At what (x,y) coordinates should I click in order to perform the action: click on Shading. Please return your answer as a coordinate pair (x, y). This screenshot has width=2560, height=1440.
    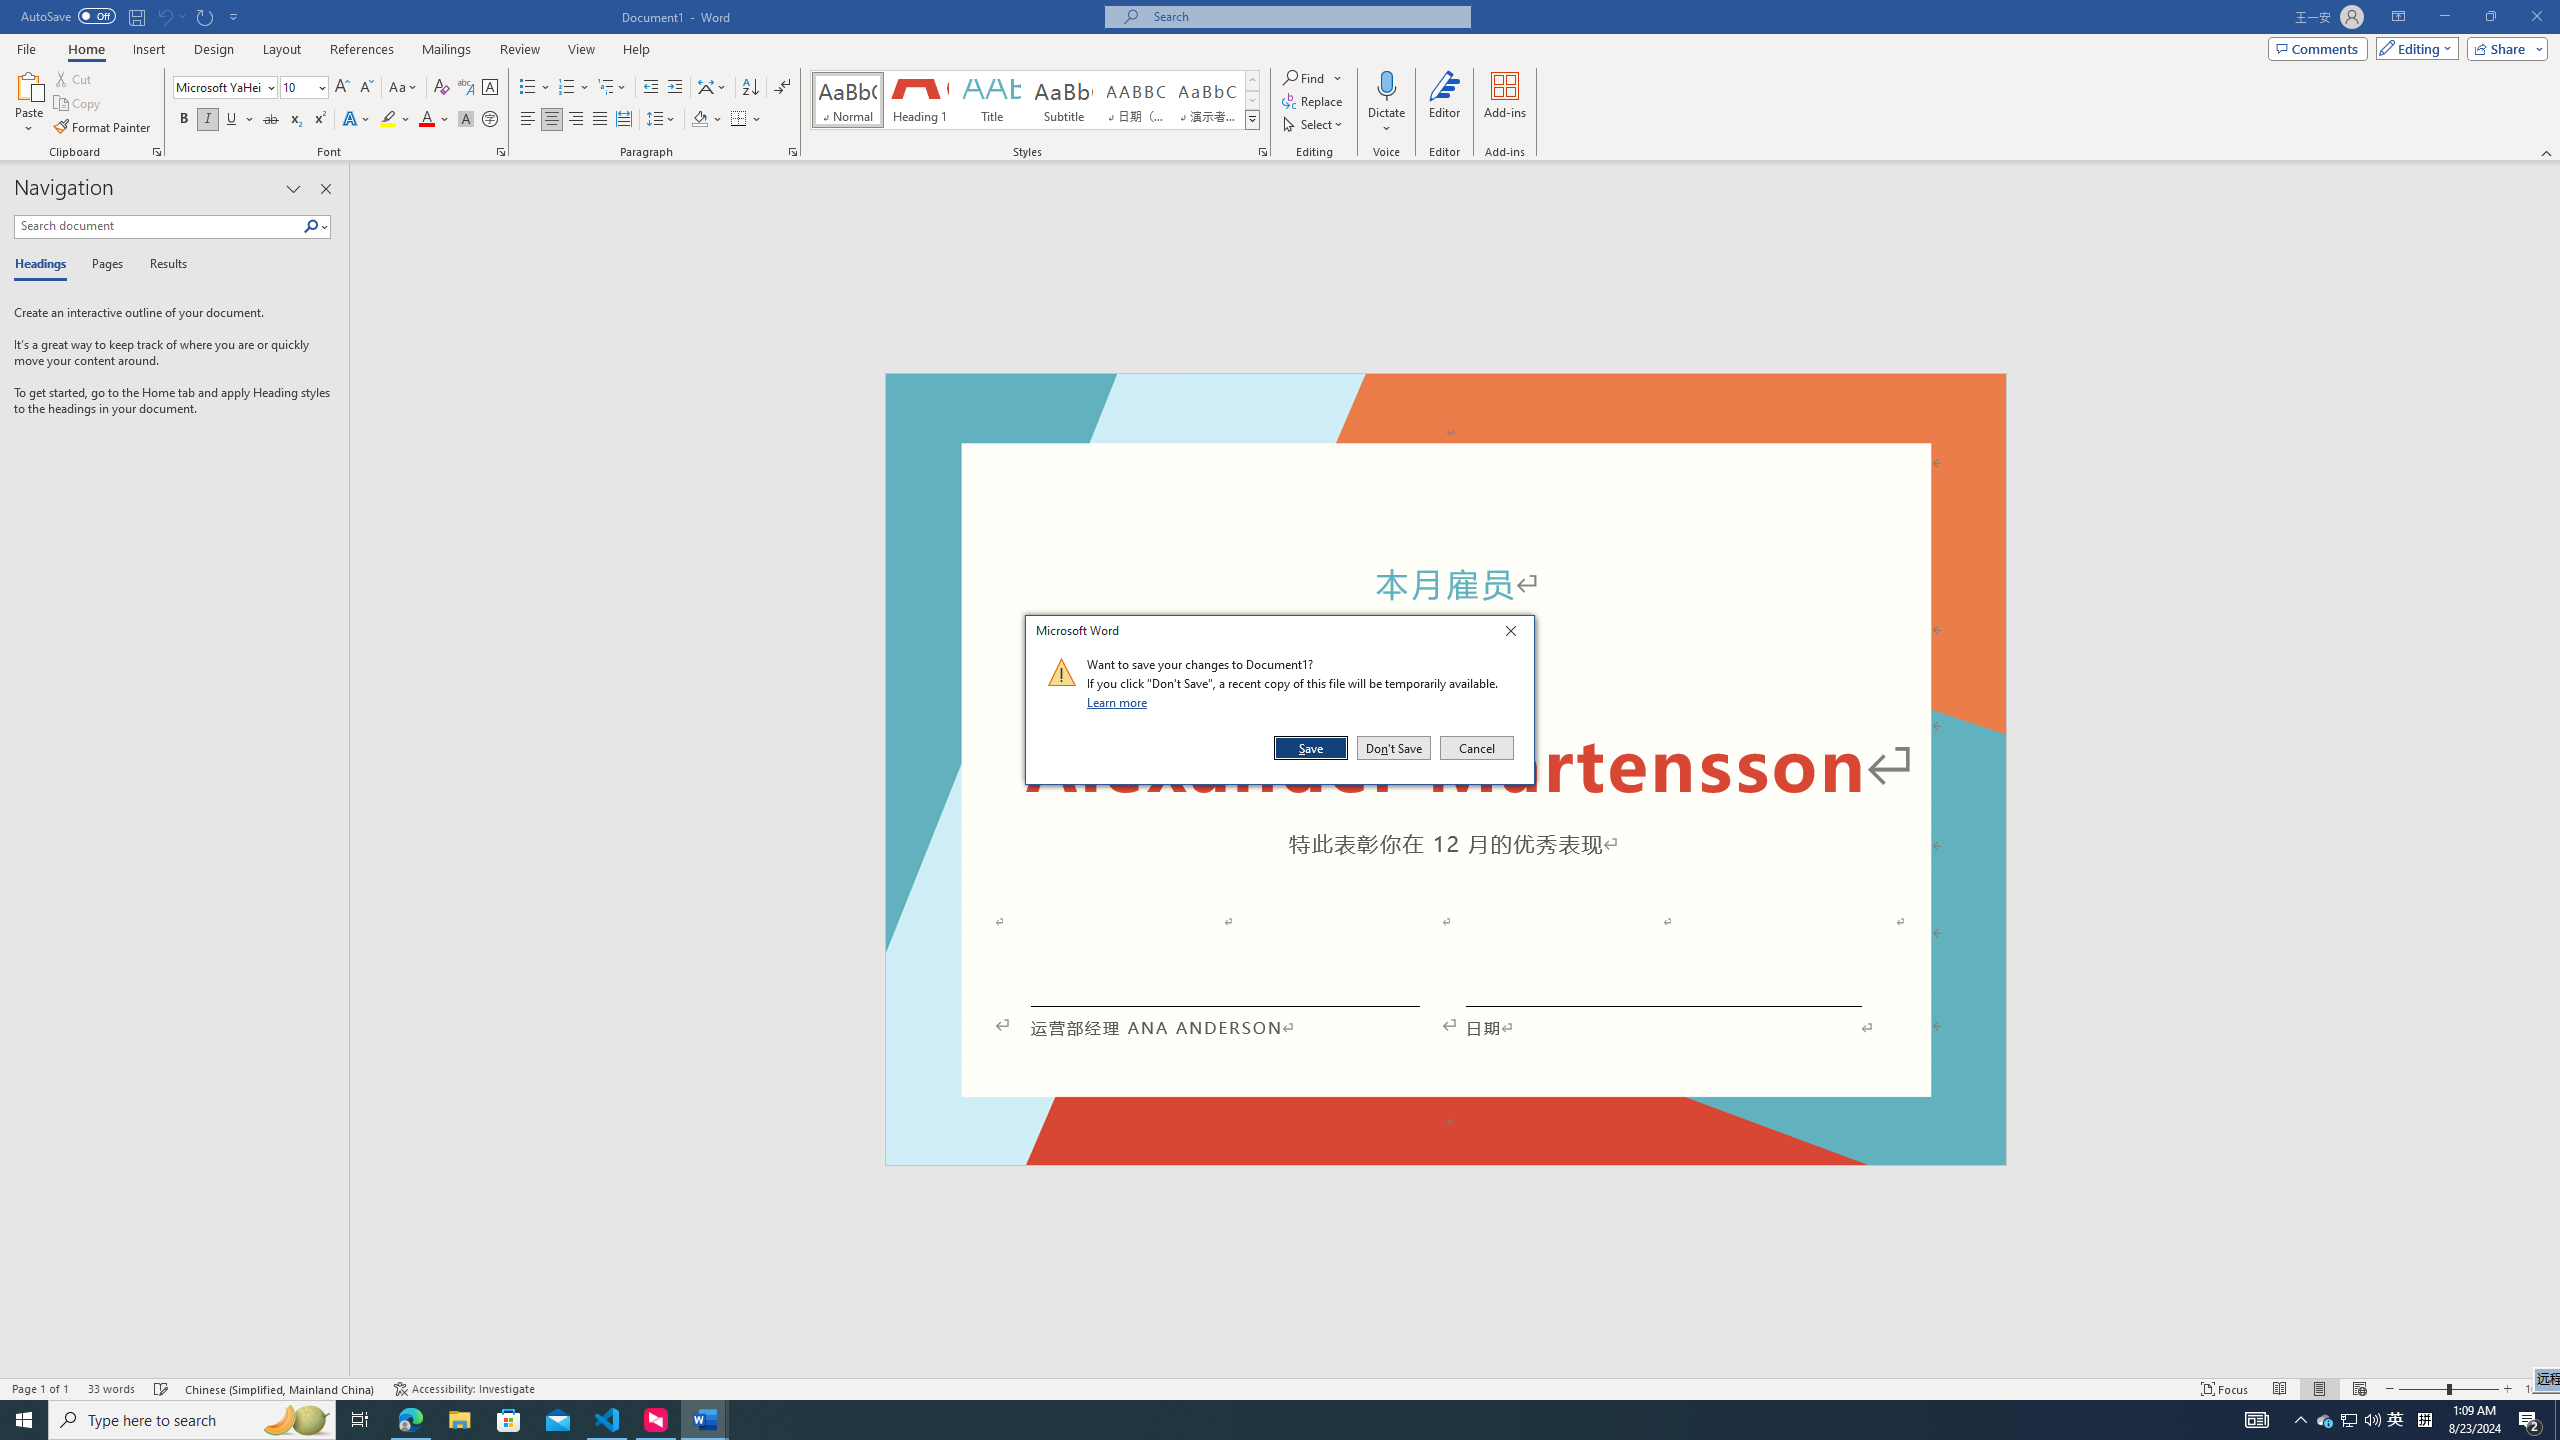
    Looking at the image, I should click on (708, 120).